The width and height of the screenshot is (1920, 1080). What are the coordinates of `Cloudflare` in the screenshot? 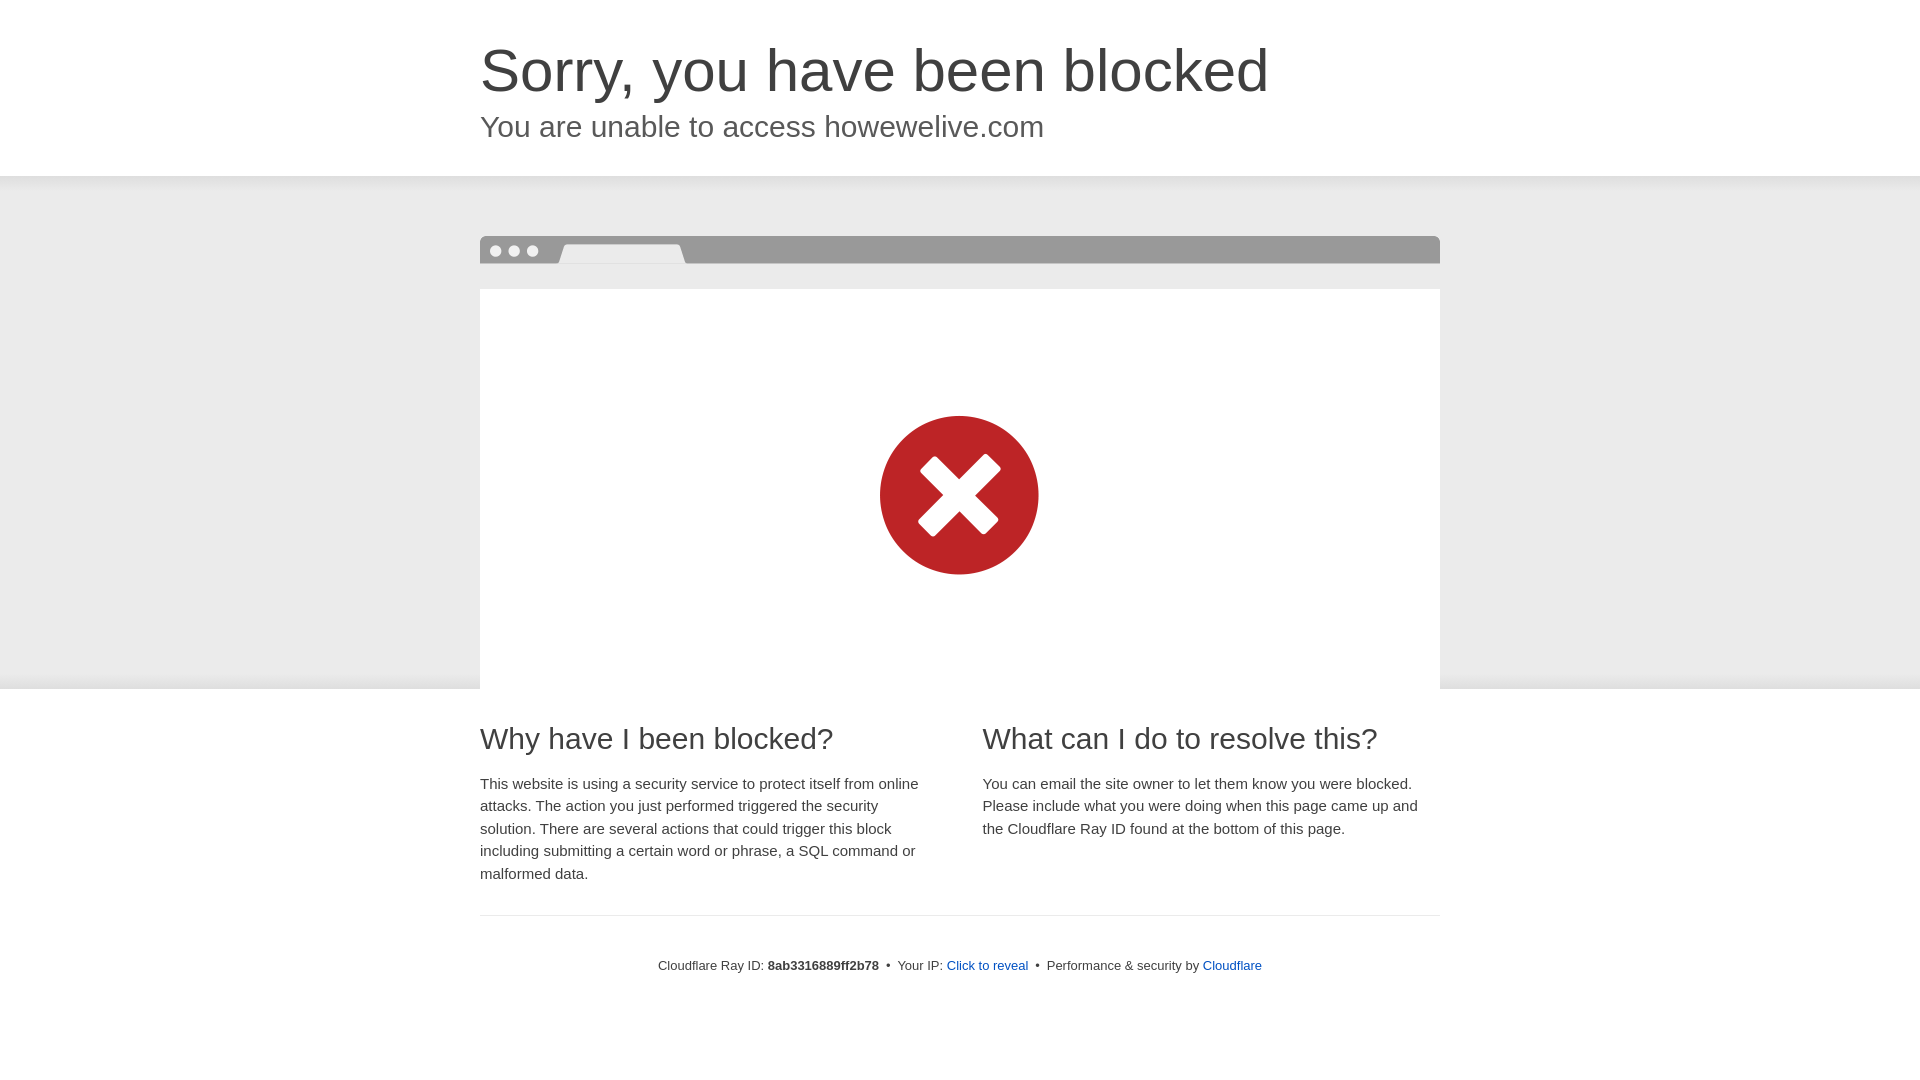 It's located at (1232, 965).